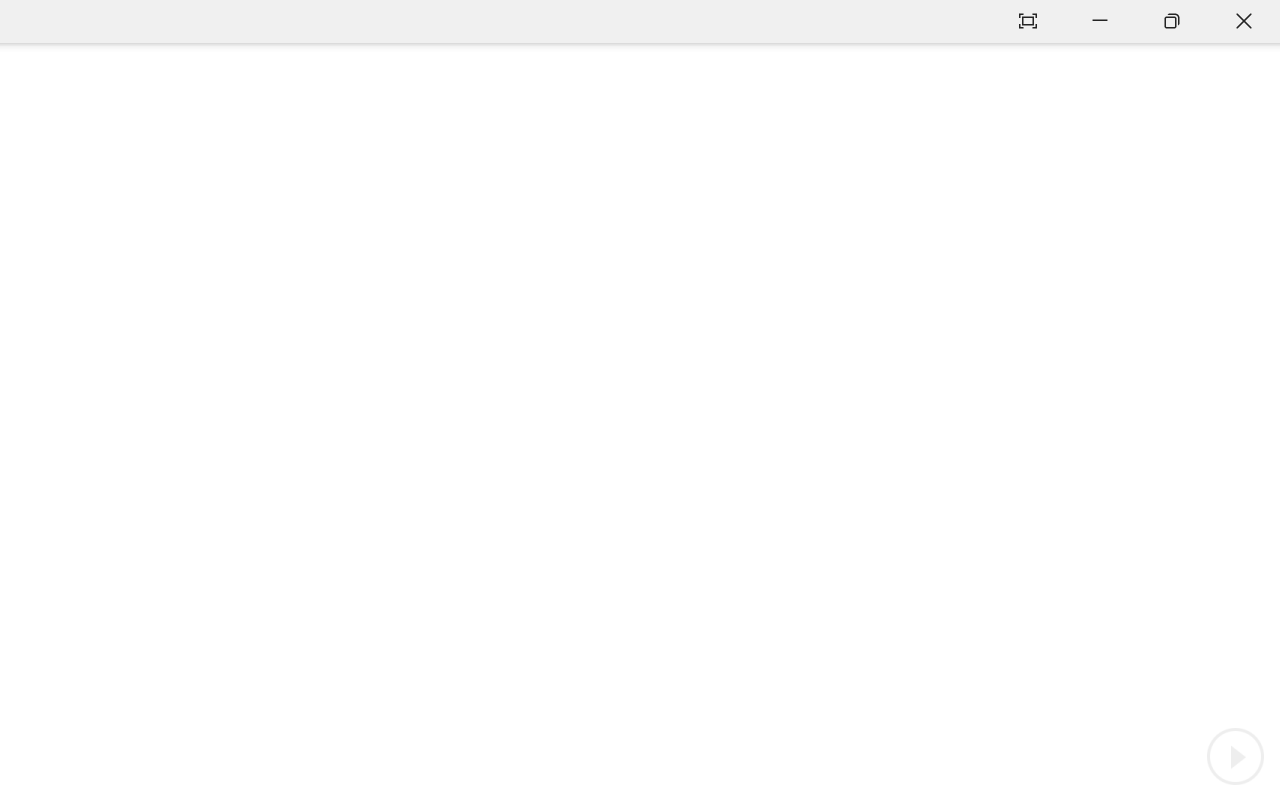 The width and height of the screenshot is (1280, 800). Describe the element at coordinates (1184, 210) in the screenshot. I see `Task Pane Options` at that location.